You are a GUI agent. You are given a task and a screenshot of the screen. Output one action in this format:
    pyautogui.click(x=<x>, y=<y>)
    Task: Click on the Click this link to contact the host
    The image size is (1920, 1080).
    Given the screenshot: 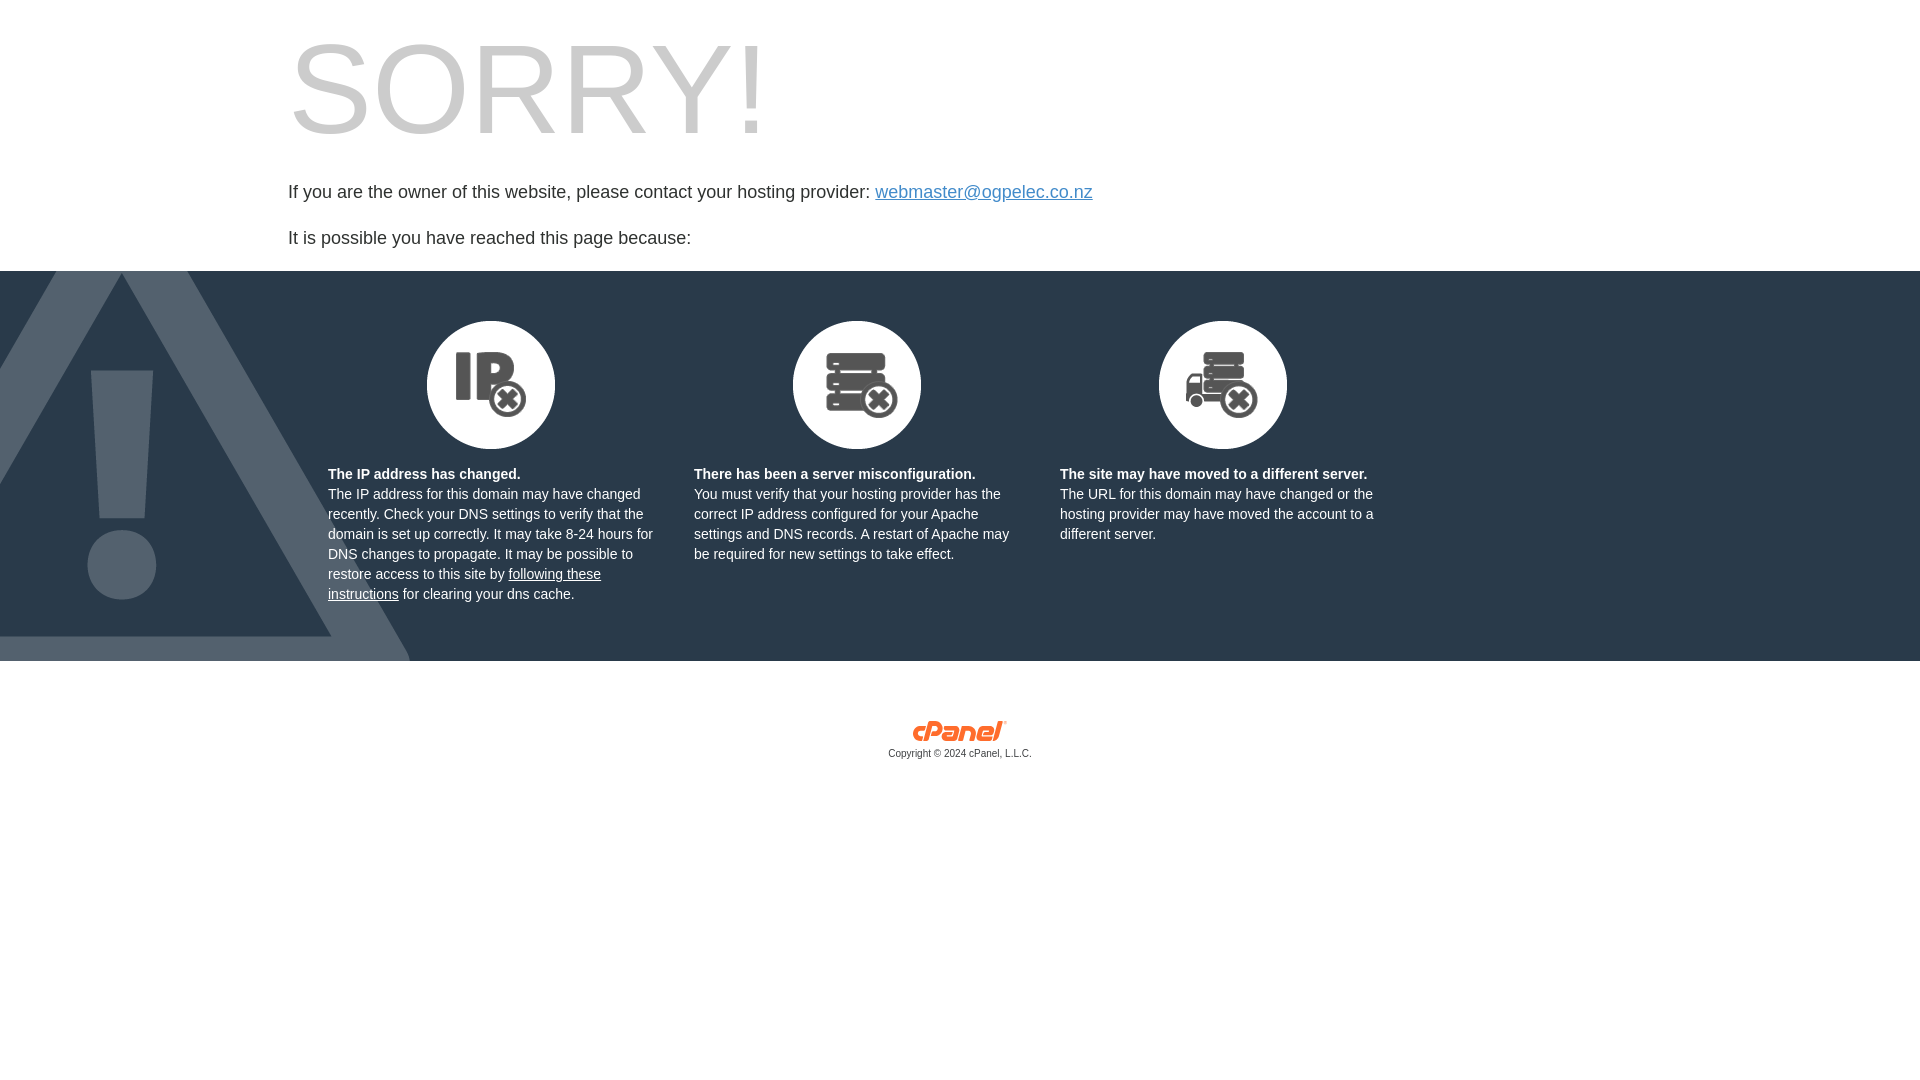 What is the action you would take?
    pyautogui.click(x=984, y=192)
    